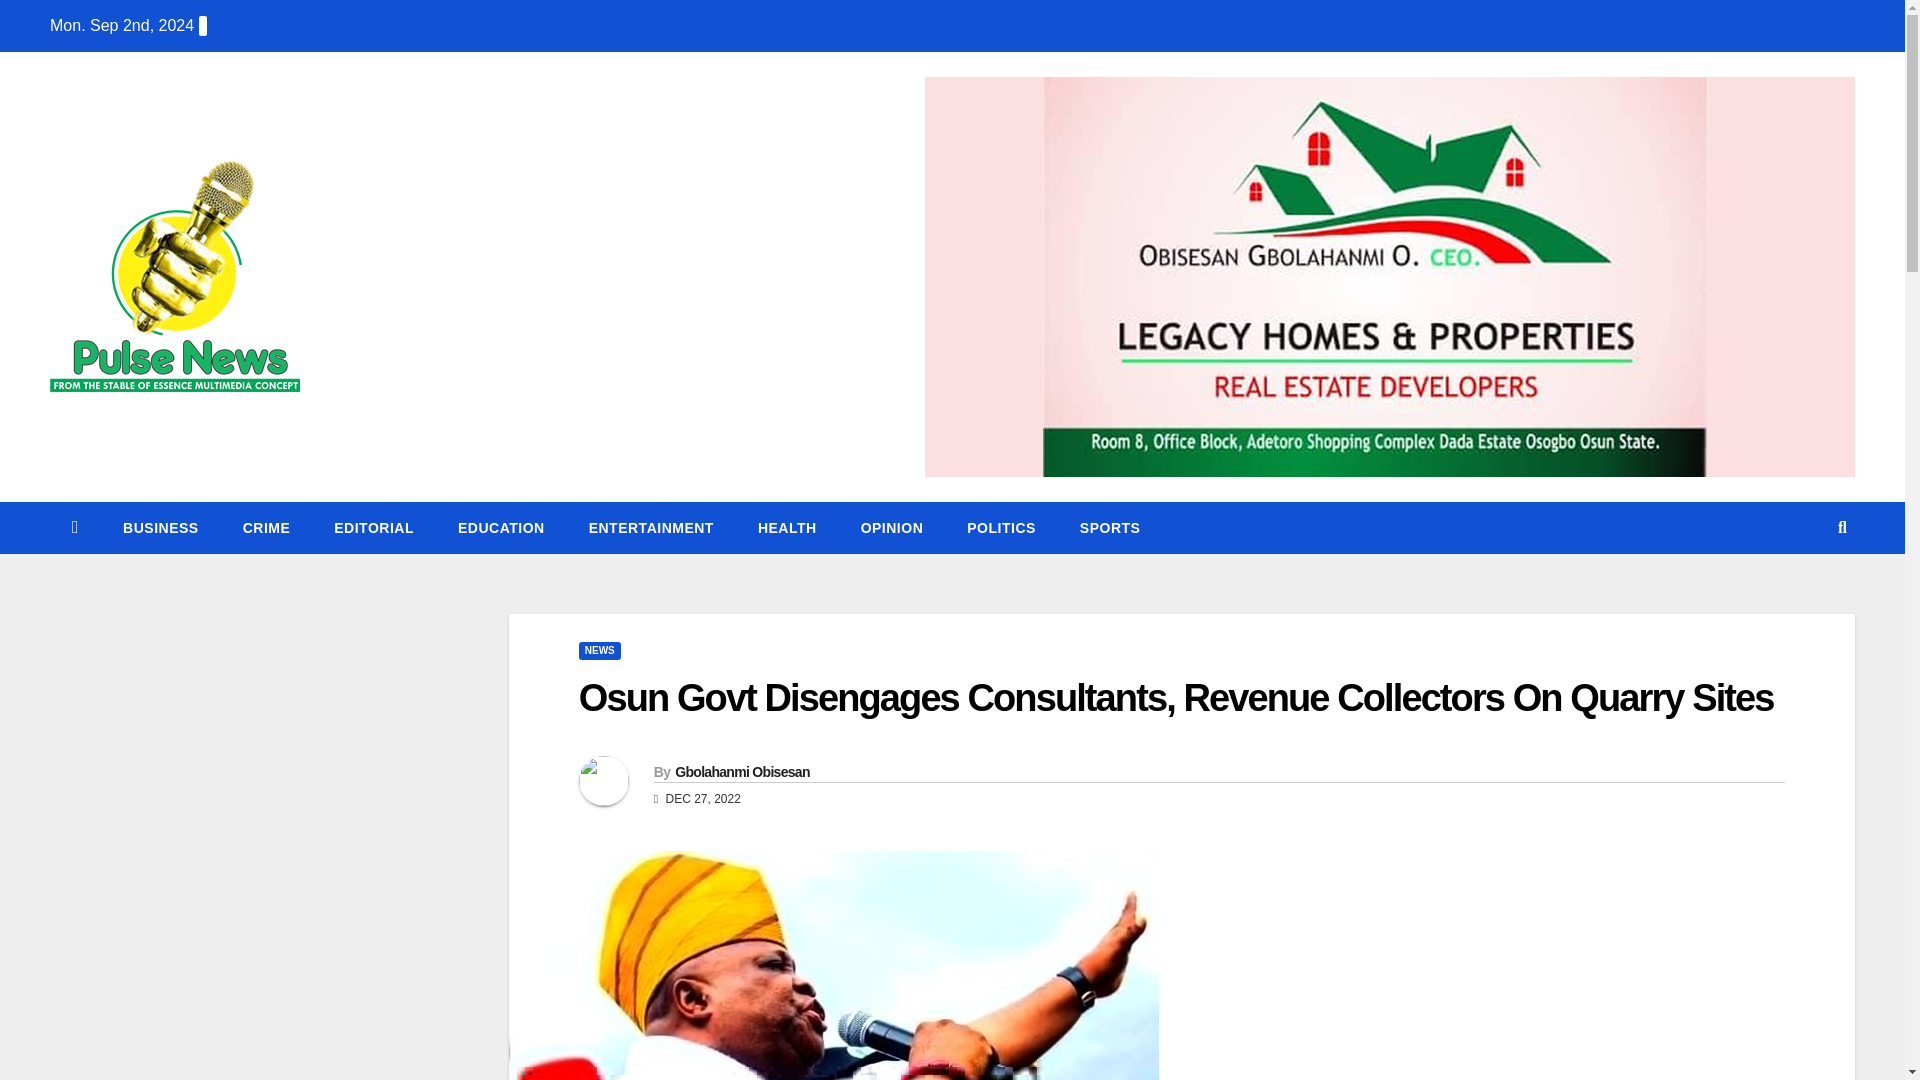 This screenshot has width=1920, height=1080. I want to click on CRIME, so click(266, 528).